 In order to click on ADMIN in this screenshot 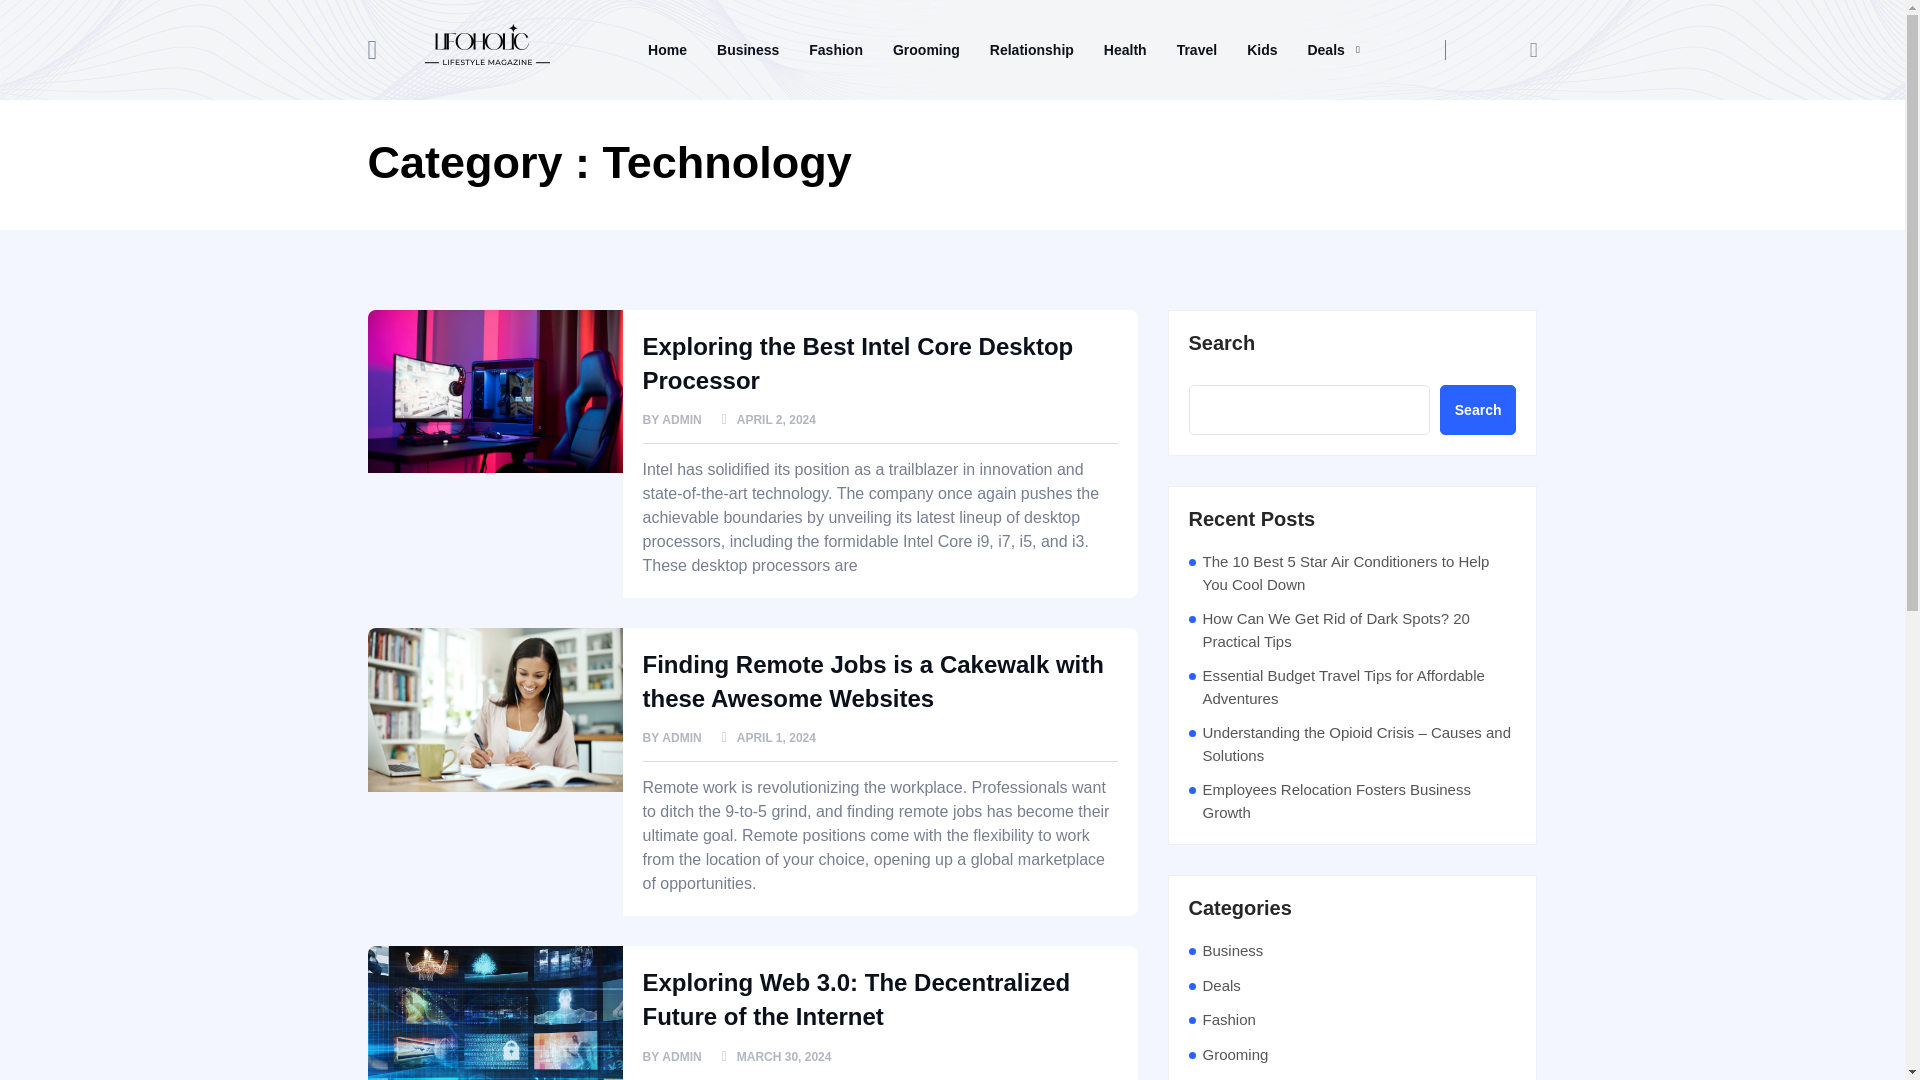, I will do `click(681, 1056)`.